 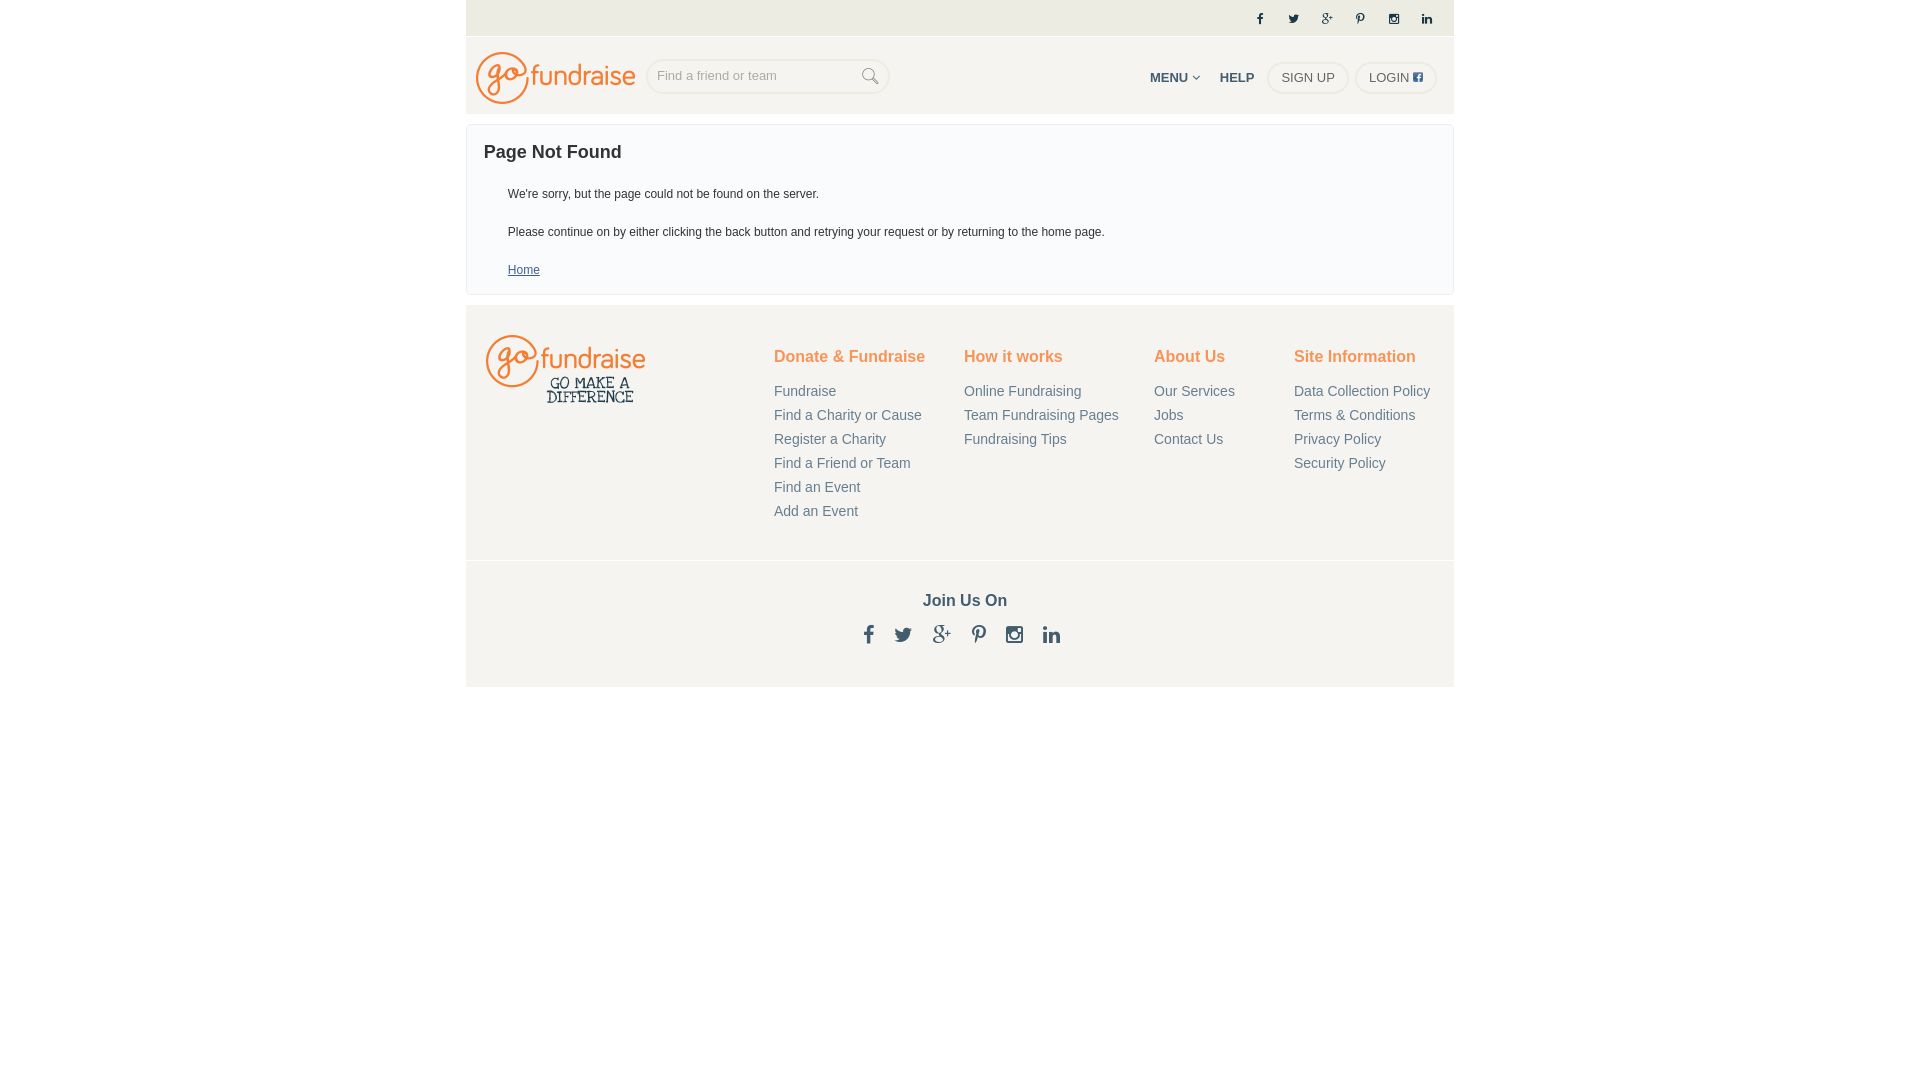 I want to click on Google+, so click(x=942, y=635).